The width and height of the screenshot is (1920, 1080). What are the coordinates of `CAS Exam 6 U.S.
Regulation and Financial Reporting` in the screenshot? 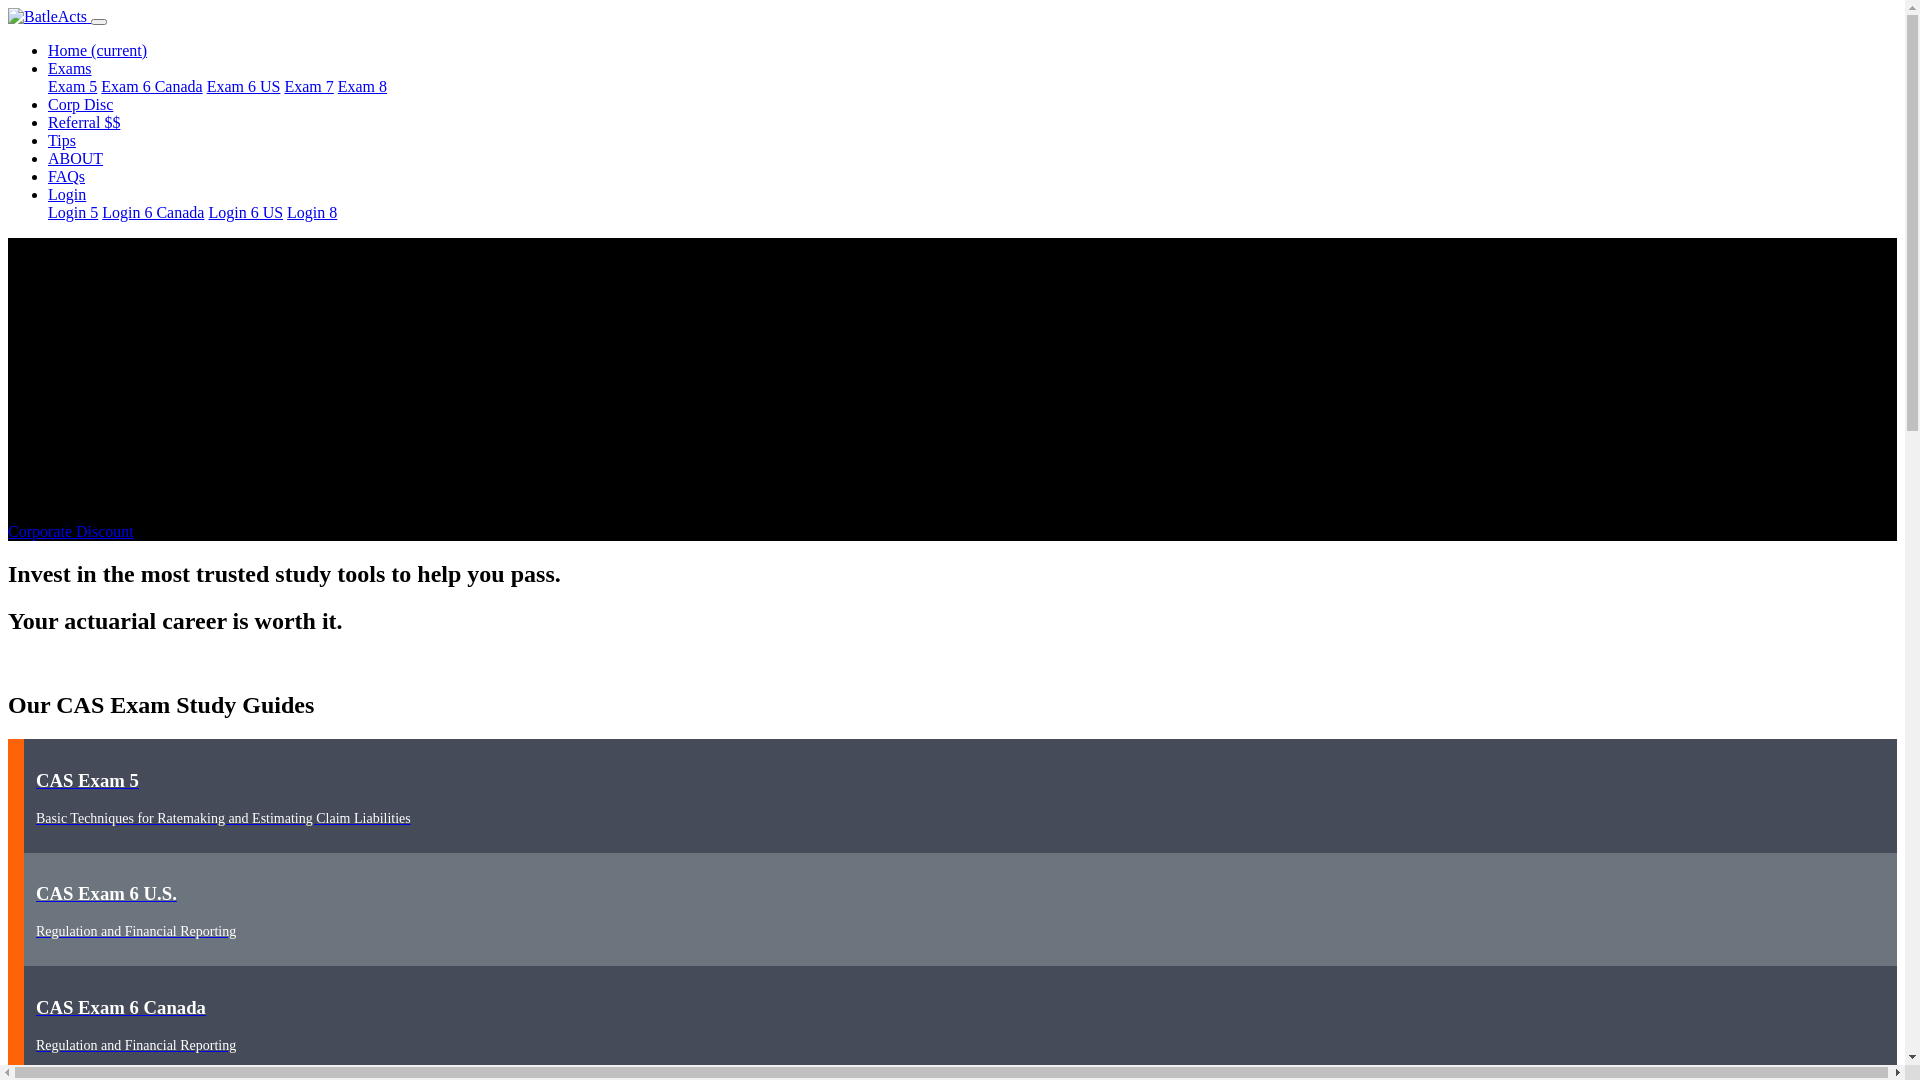 It's located at (952, 910).